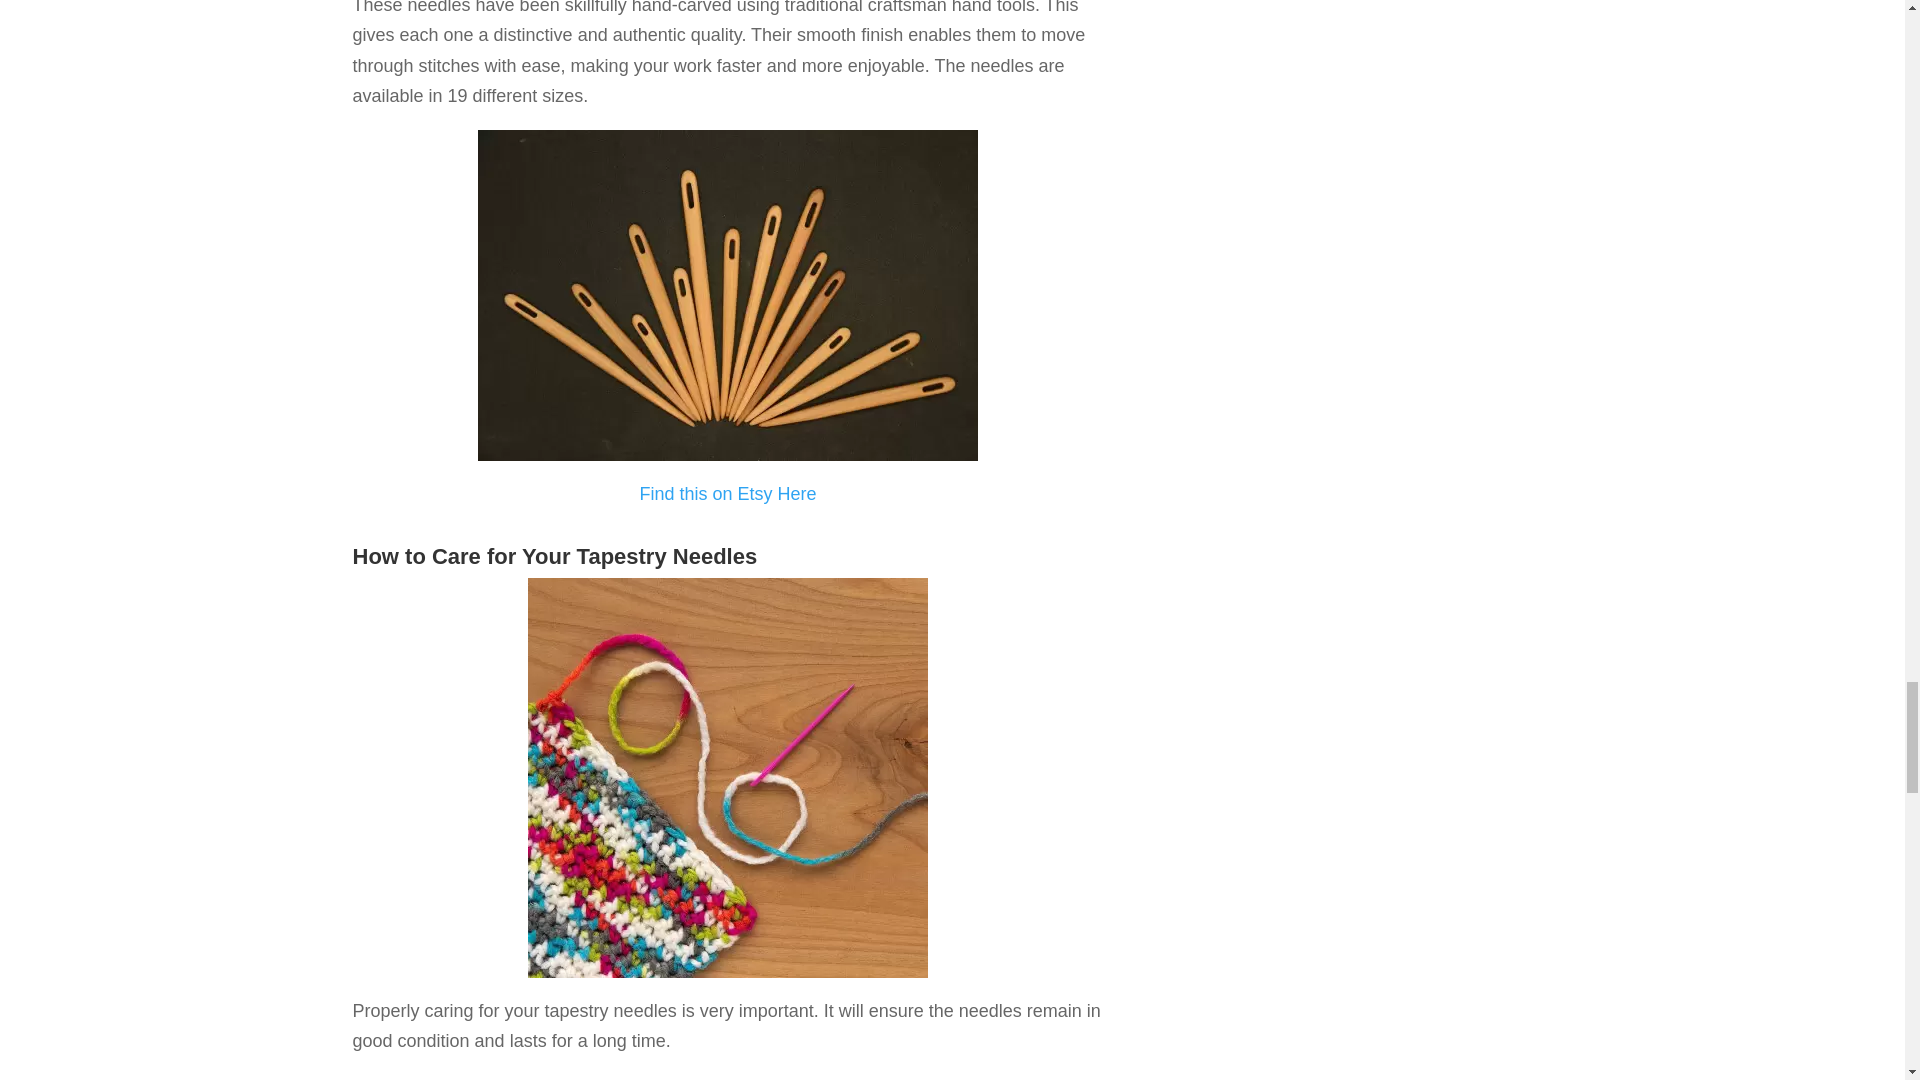 The height and width of the screenshot is (1080, 1920). Describe the element at coordinates (674, 494) in the screenshot. I see `Find this` at that location.